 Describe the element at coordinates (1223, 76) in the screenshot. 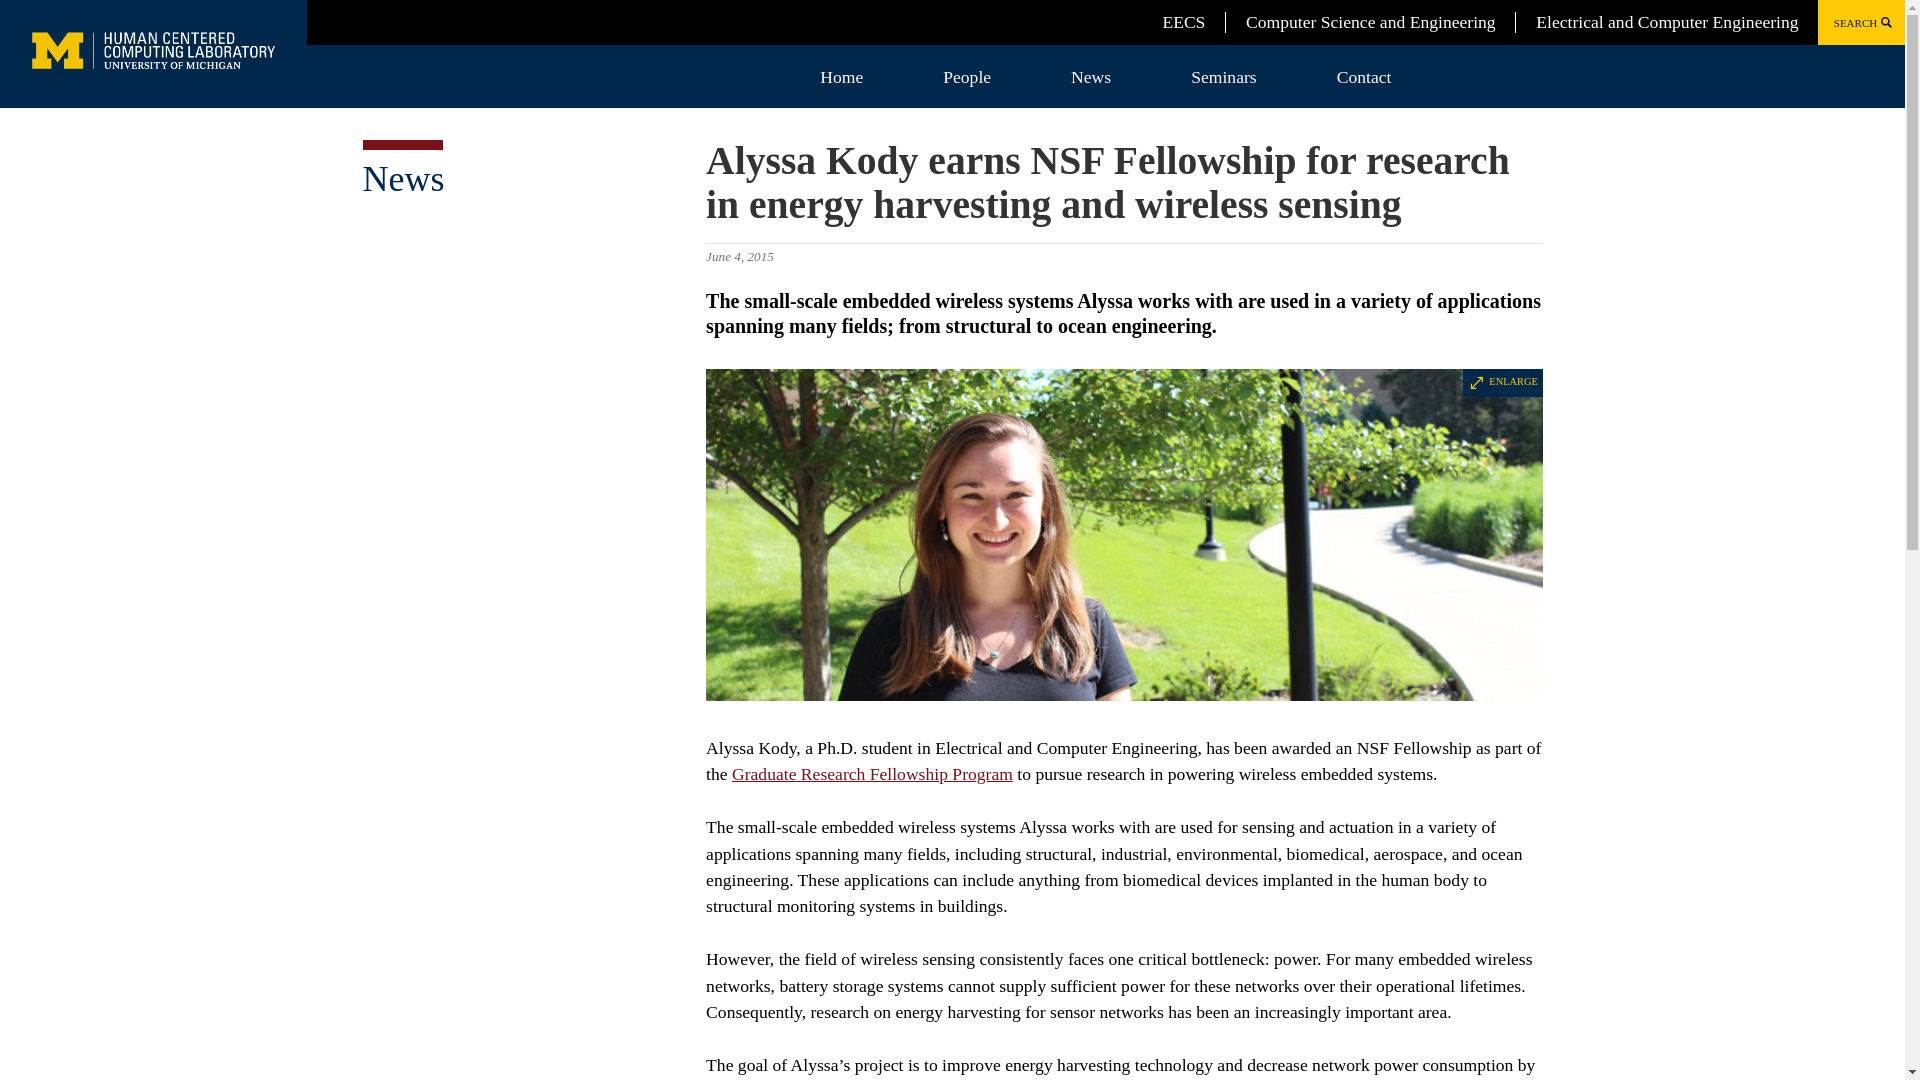

I see `Seminars` at that location.